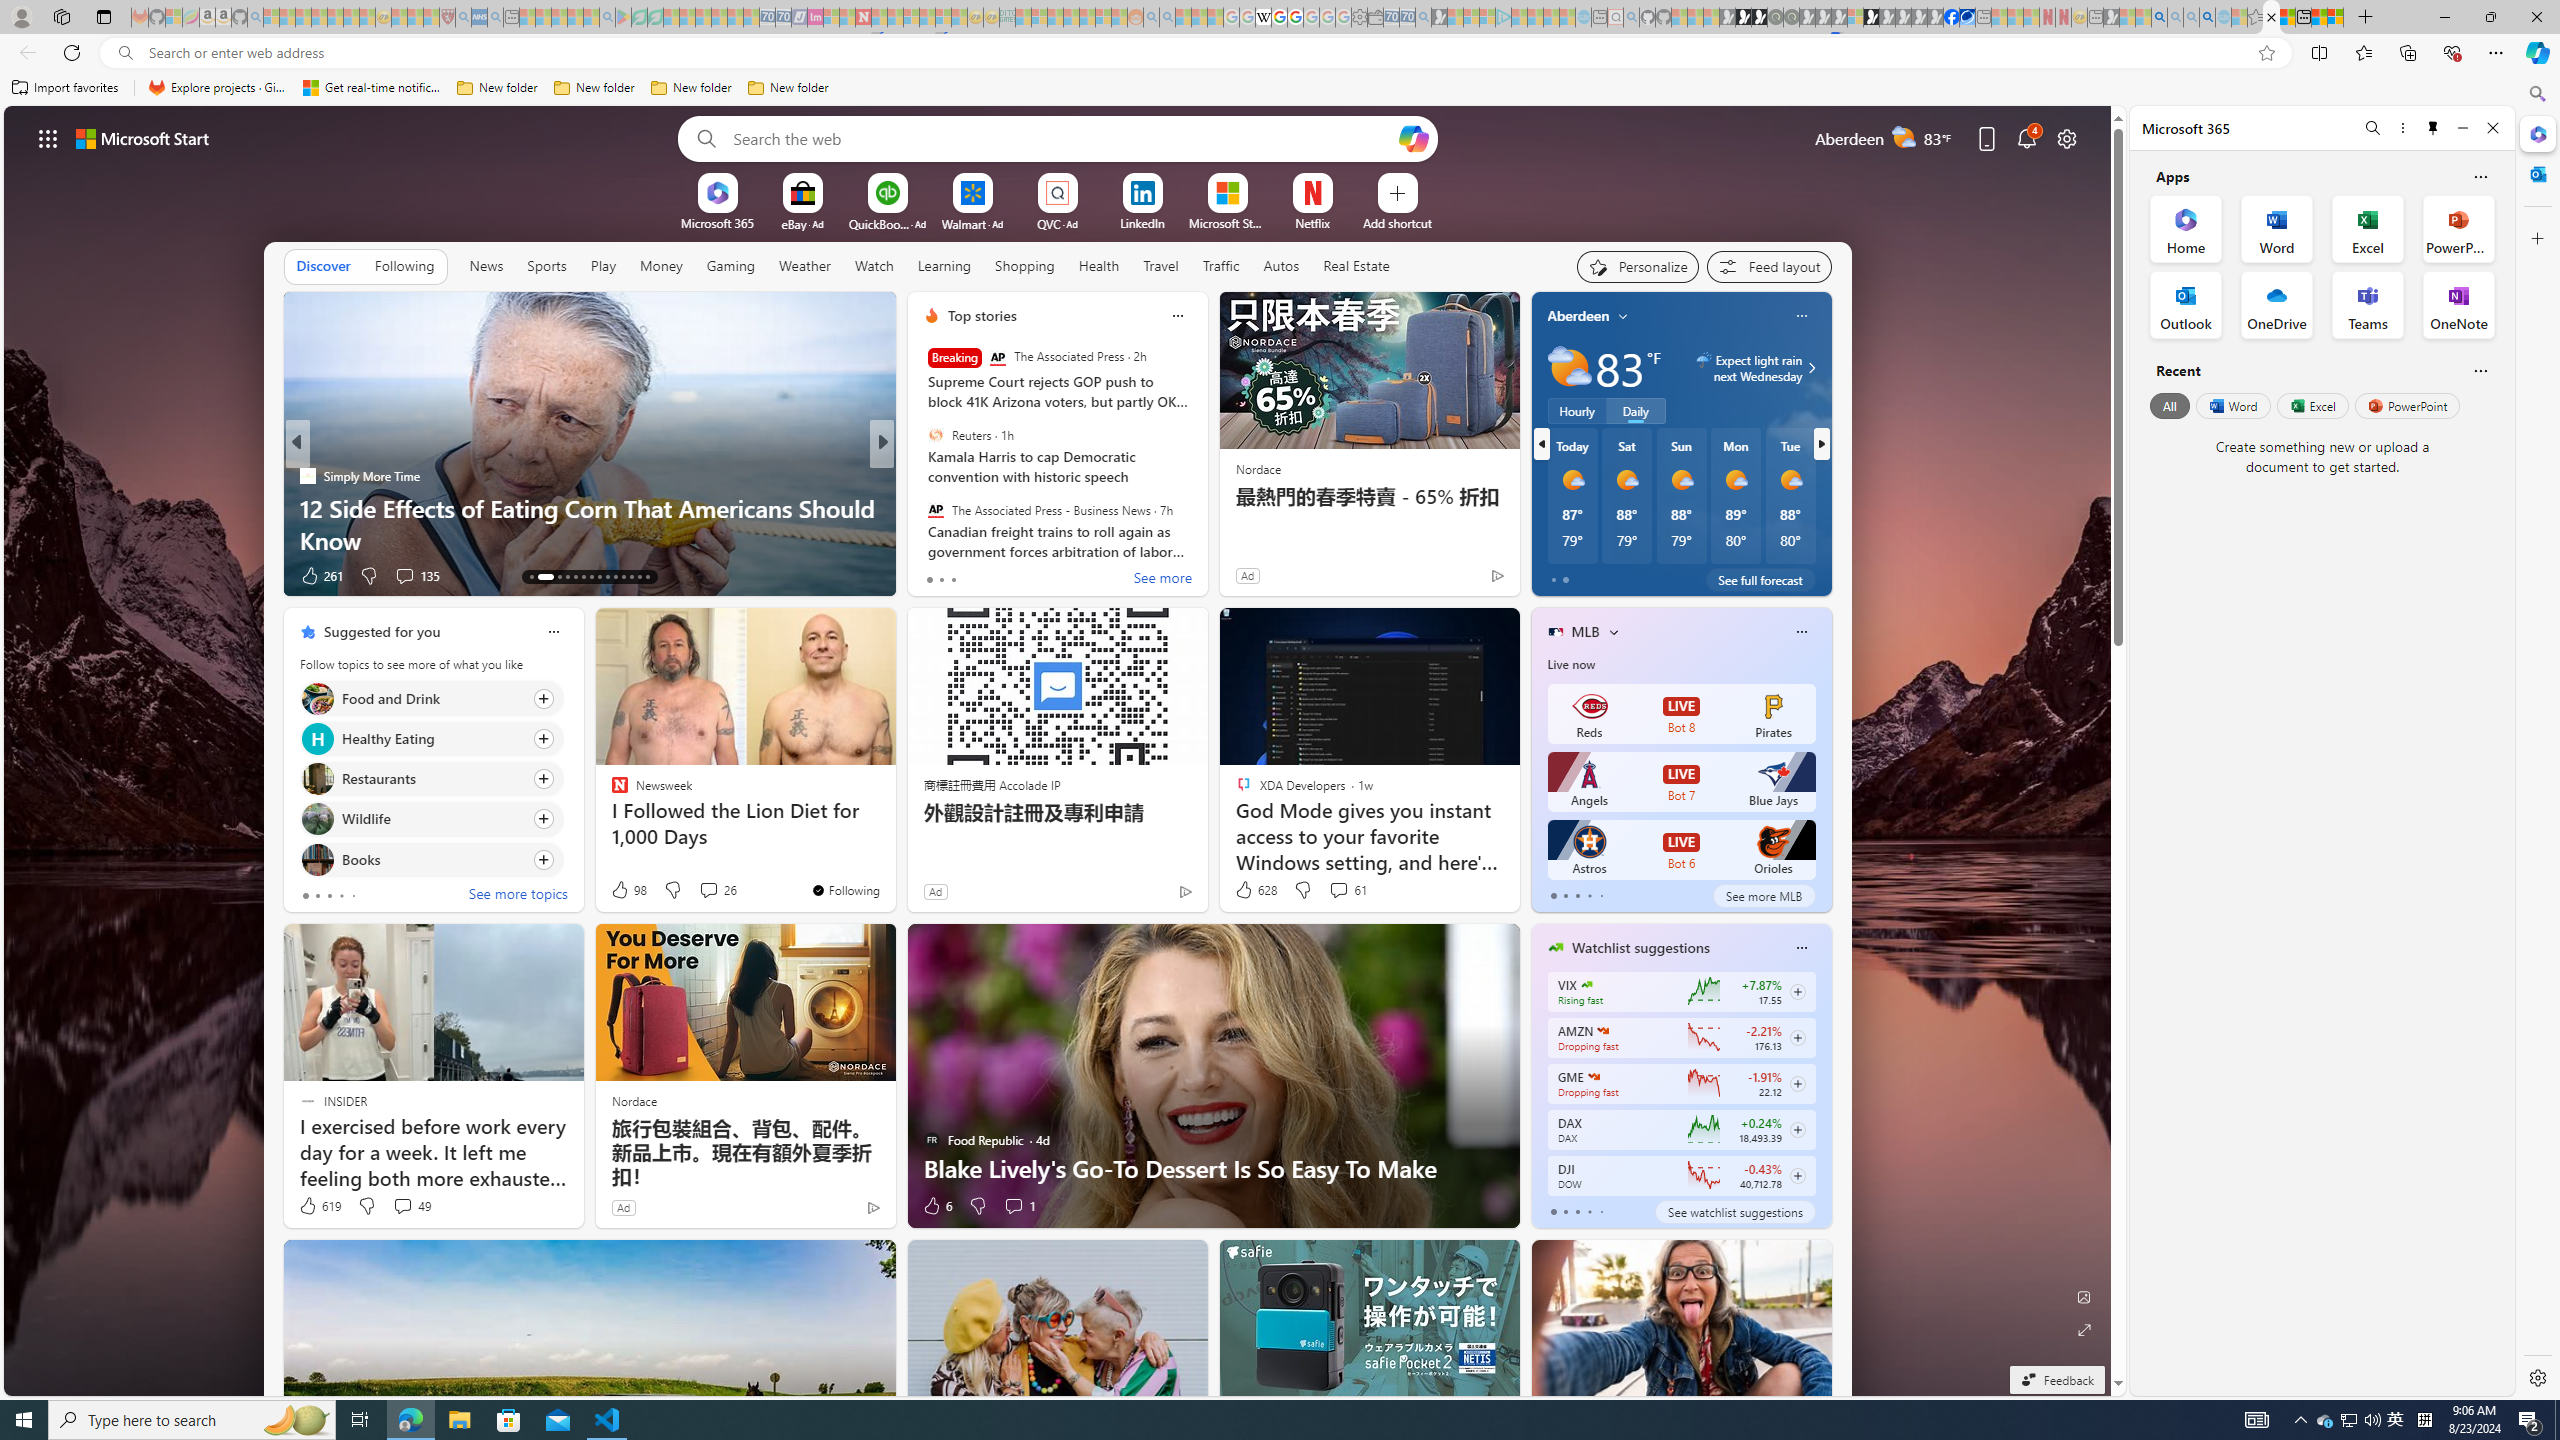  What do you see at coordinates (2287, 17) in the screenshot?
I see `Aberdeen, Hong Kong SAR weather forecast | Microsoft Weather` at bounding box center [2287, 17].